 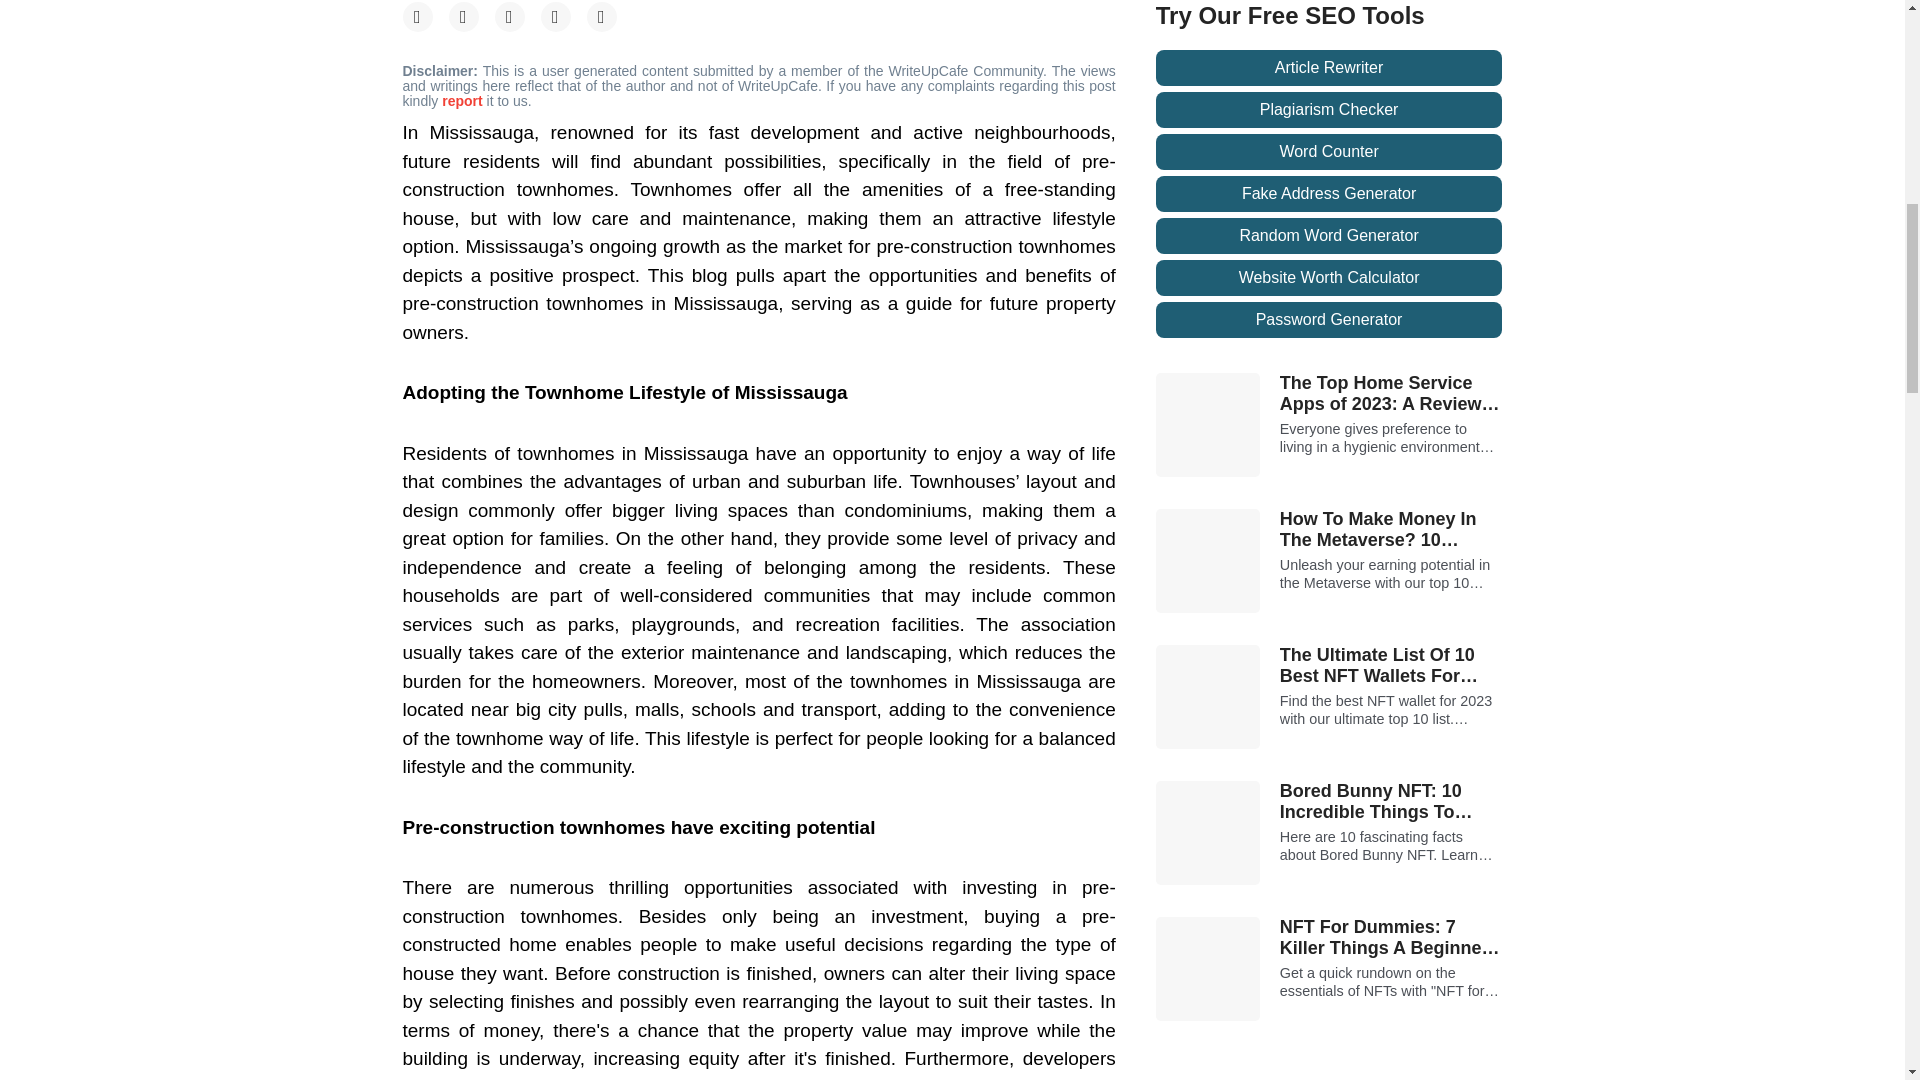 What do you see at coordinates (1329, 320) in the screenshot?
I see `Password Generator` at bounding box center [1329, 320].